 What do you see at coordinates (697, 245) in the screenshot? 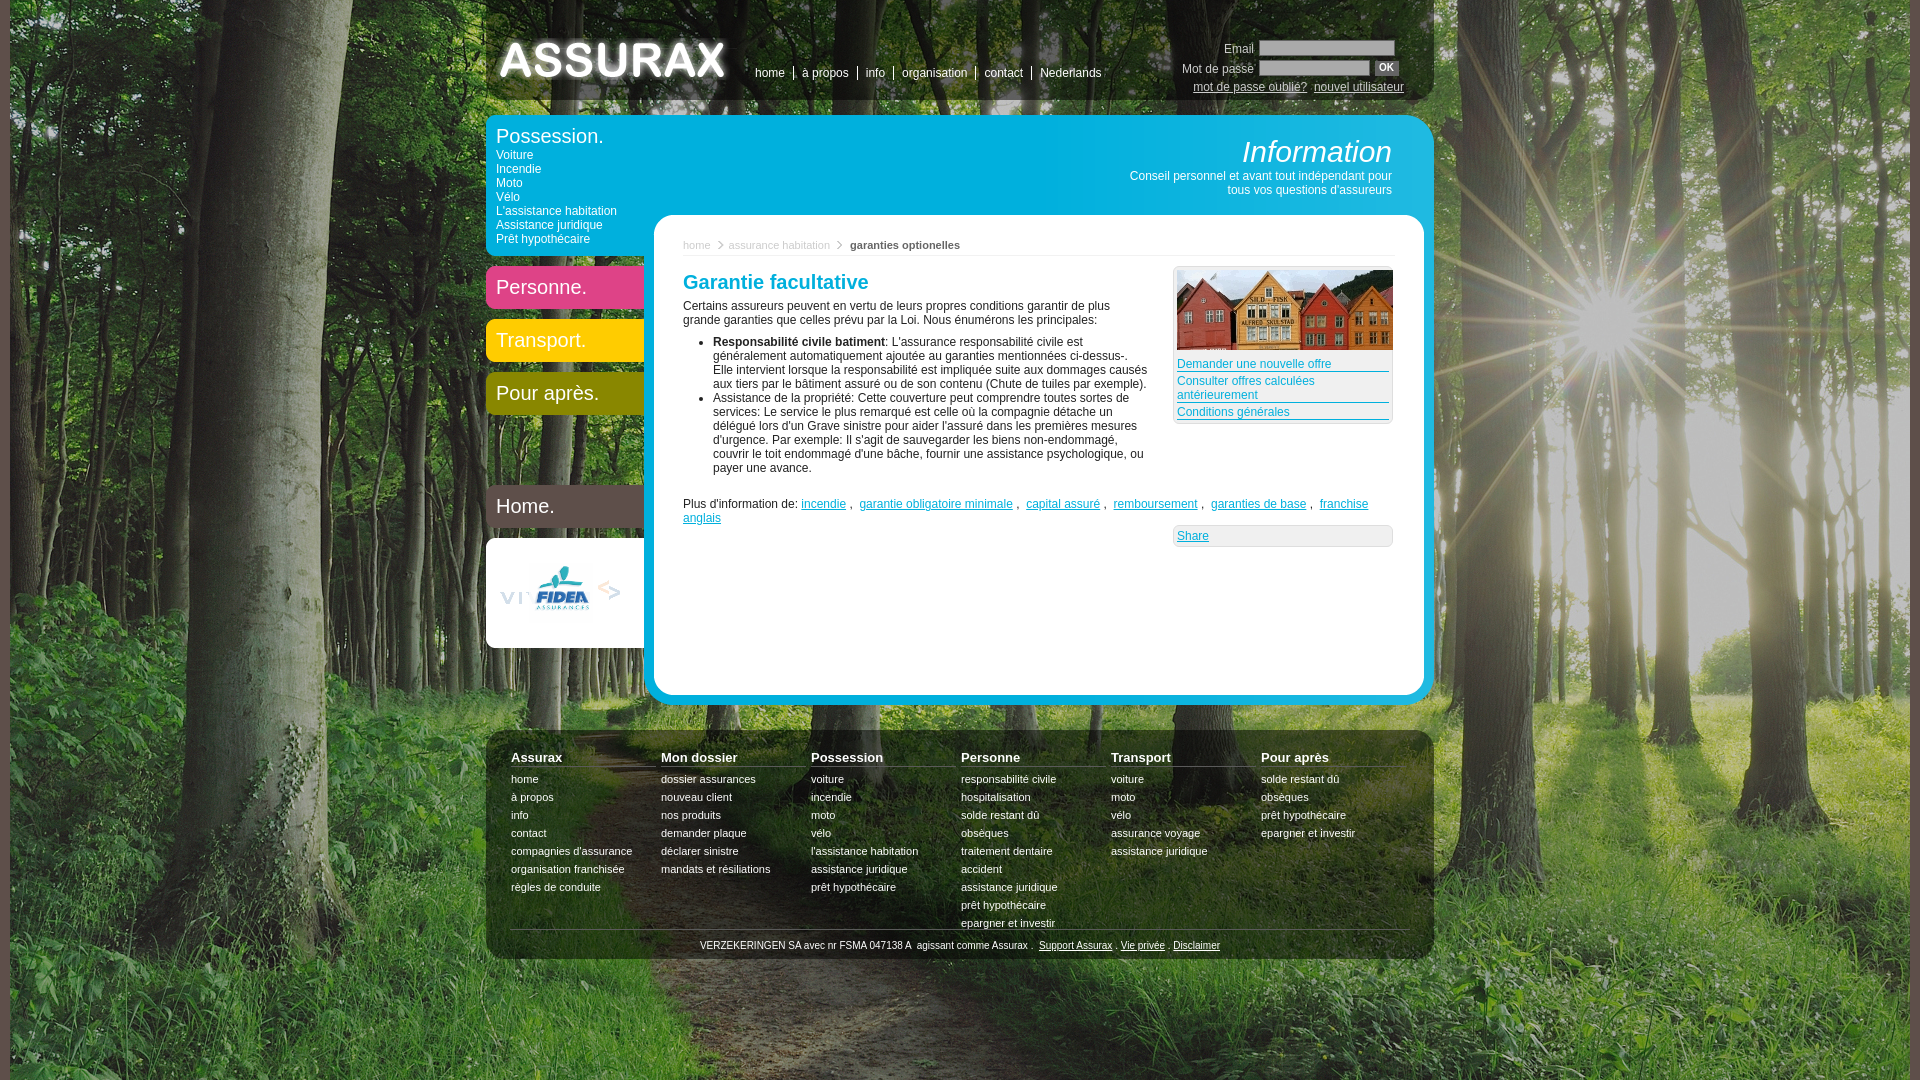
I see `home` at bounding box center [697, 245].